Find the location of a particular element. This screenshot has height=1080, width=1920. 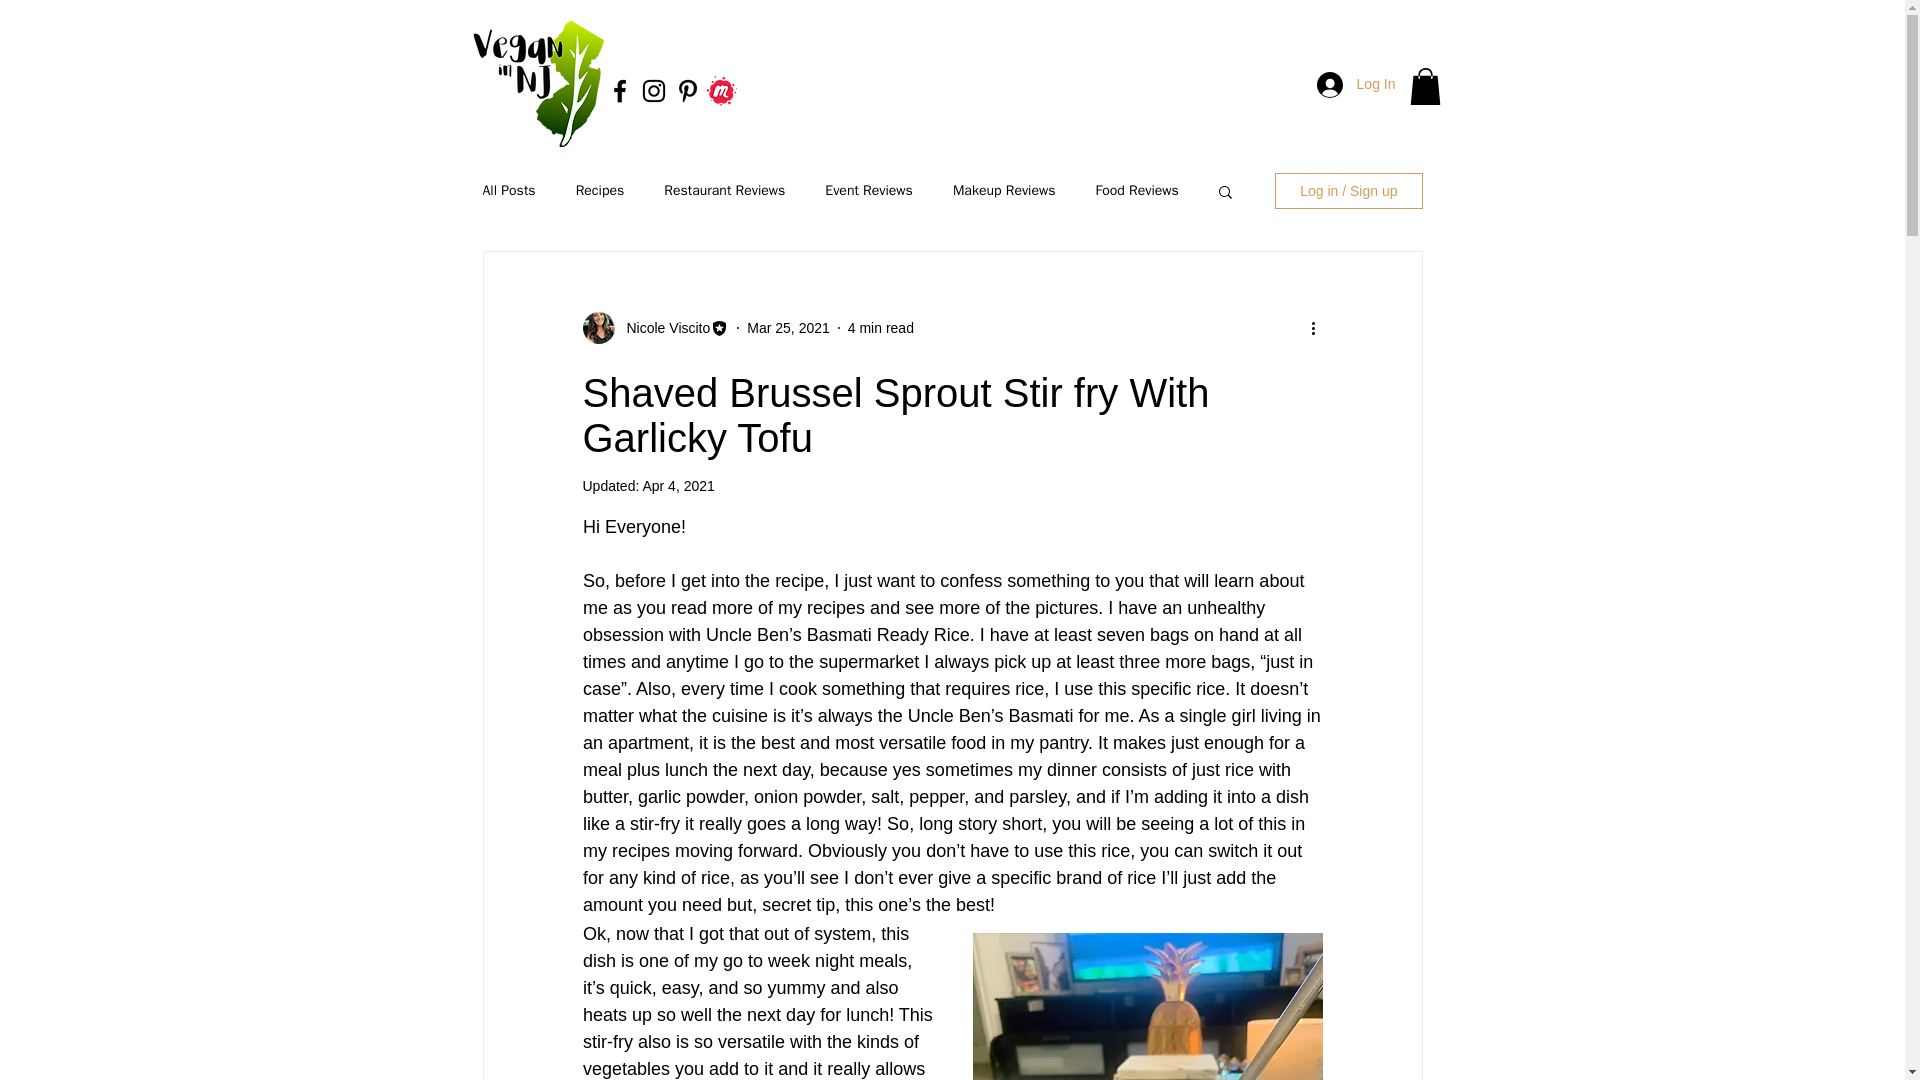

Nicole Viscito is located at coordinates (662, 328).